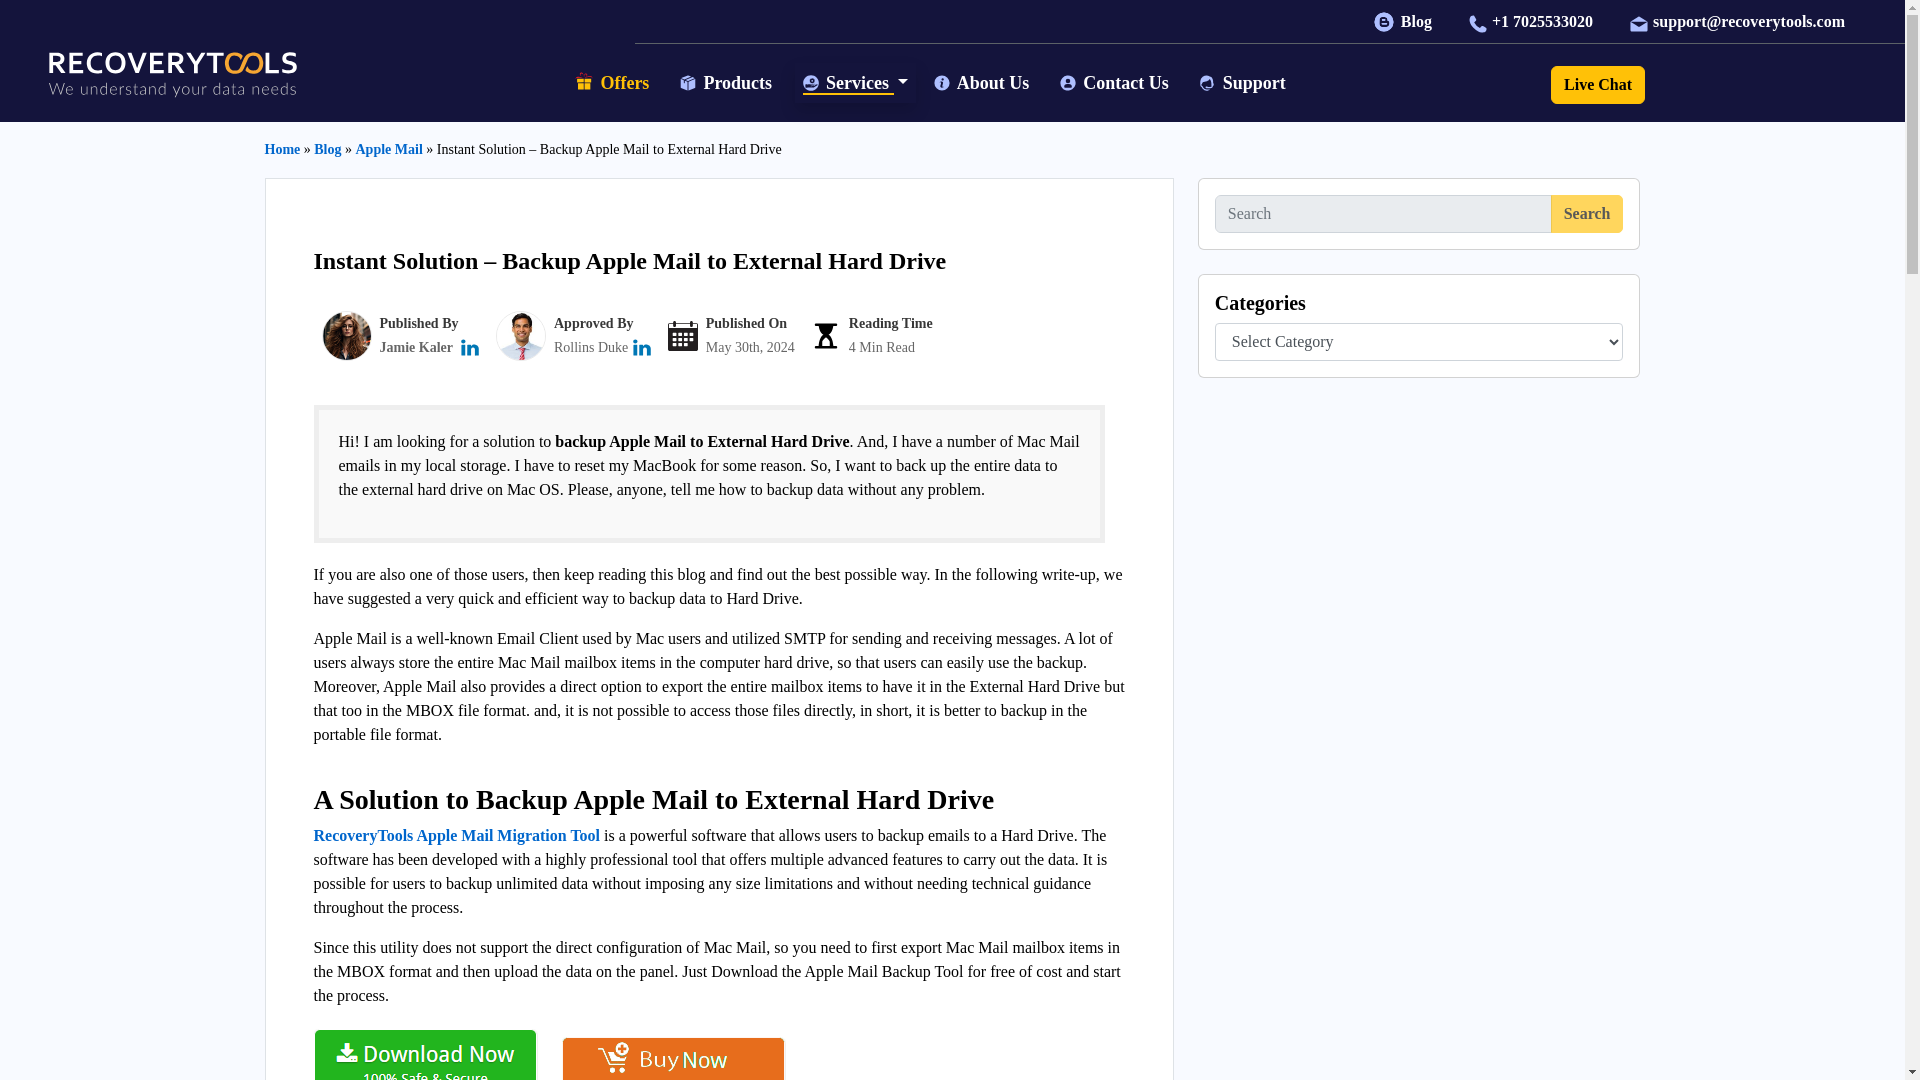 The width and height of the screenshot is (1920, 1080). I want to click on About Us , so click(984, 82).